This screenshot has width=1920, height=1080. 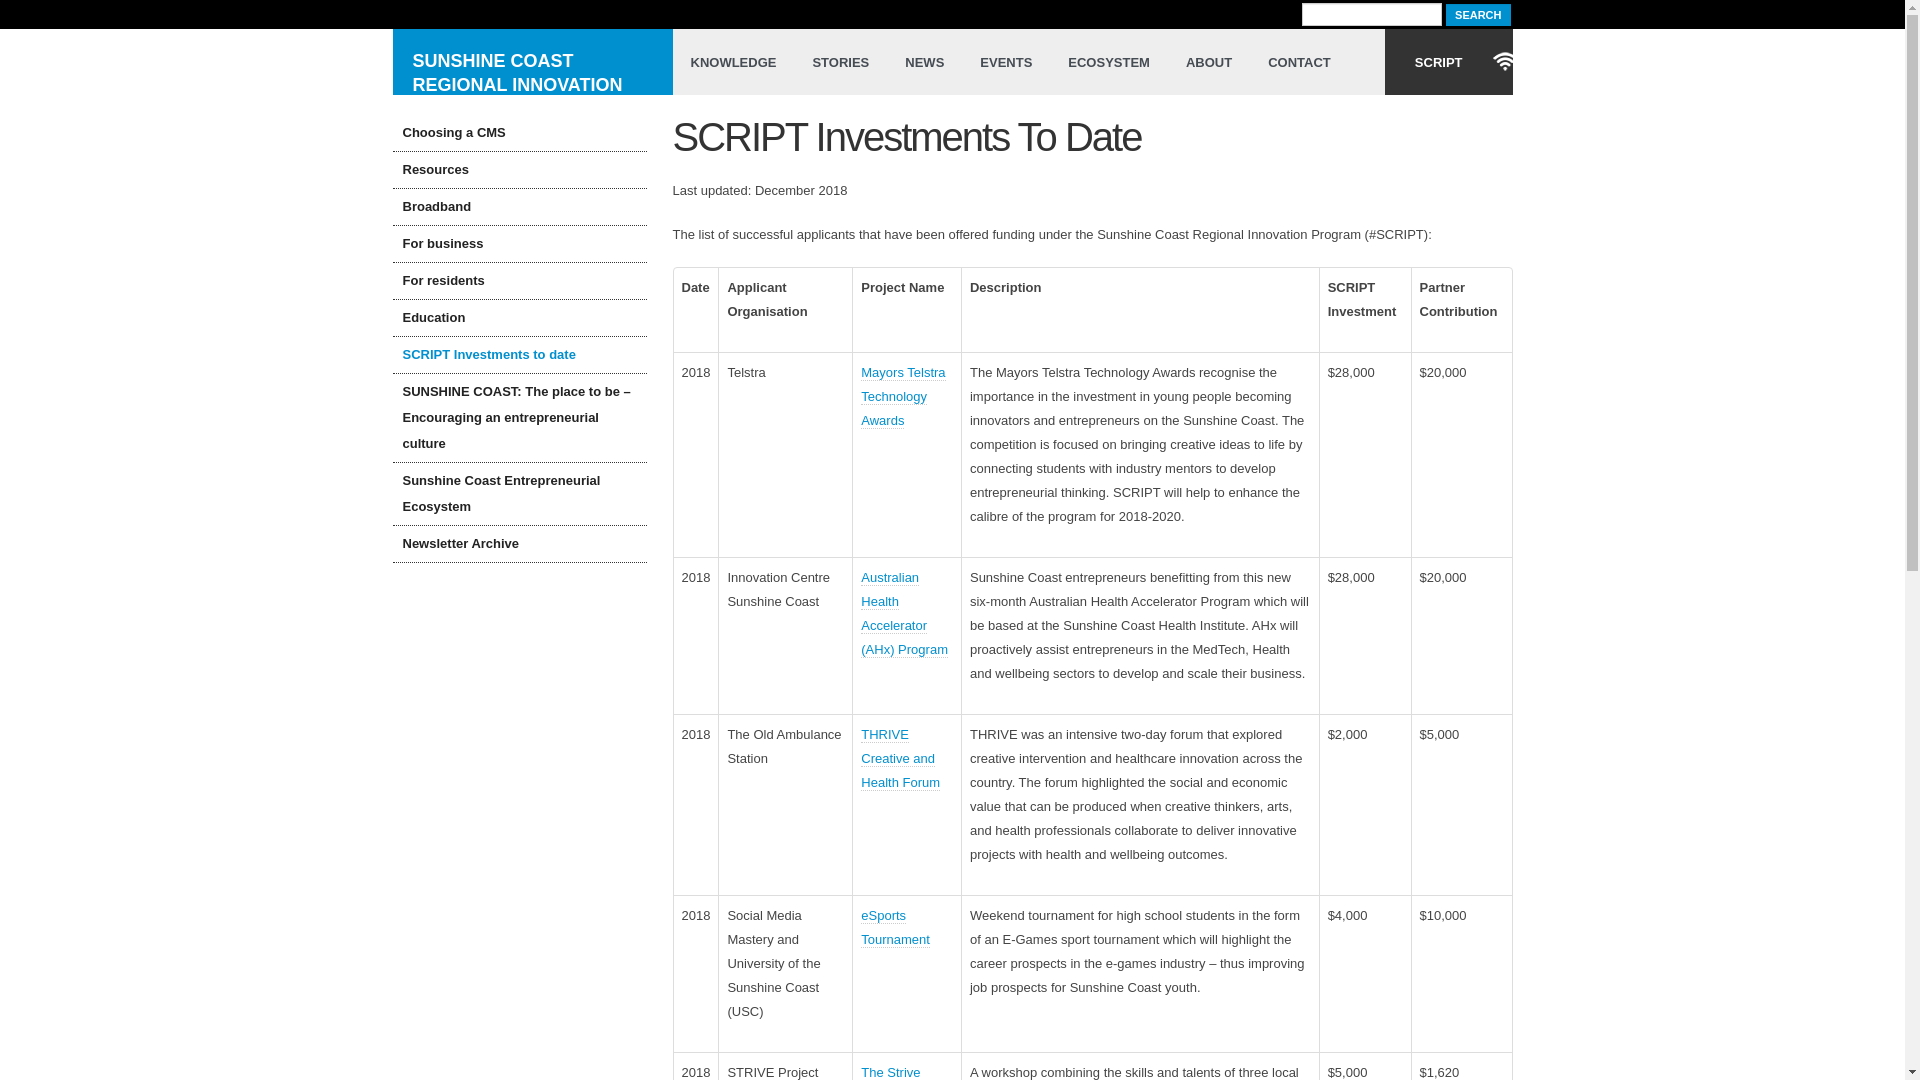 I want to click on STORIES, so click(x=840, y=62).